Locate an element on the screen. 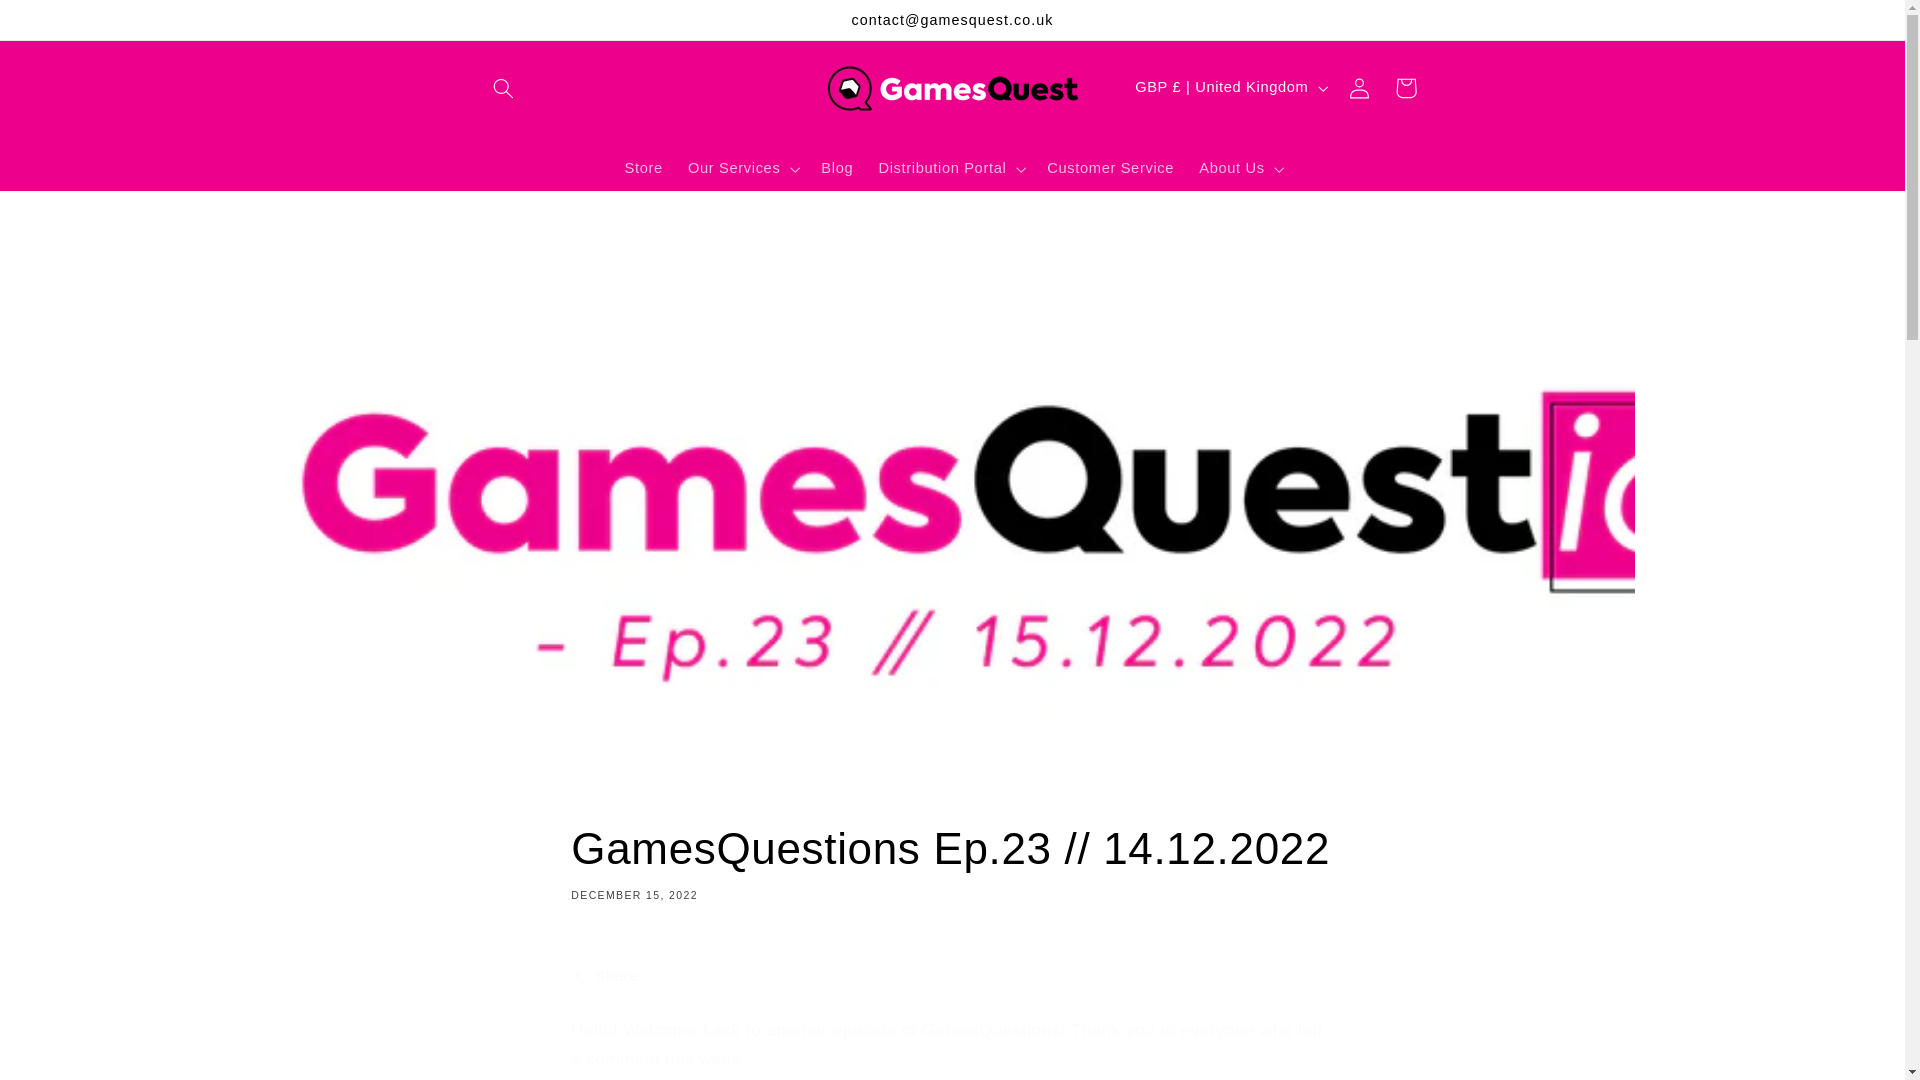 This screenshot has height=1080, width=1920. Blog is located at coordinates (836, 168).